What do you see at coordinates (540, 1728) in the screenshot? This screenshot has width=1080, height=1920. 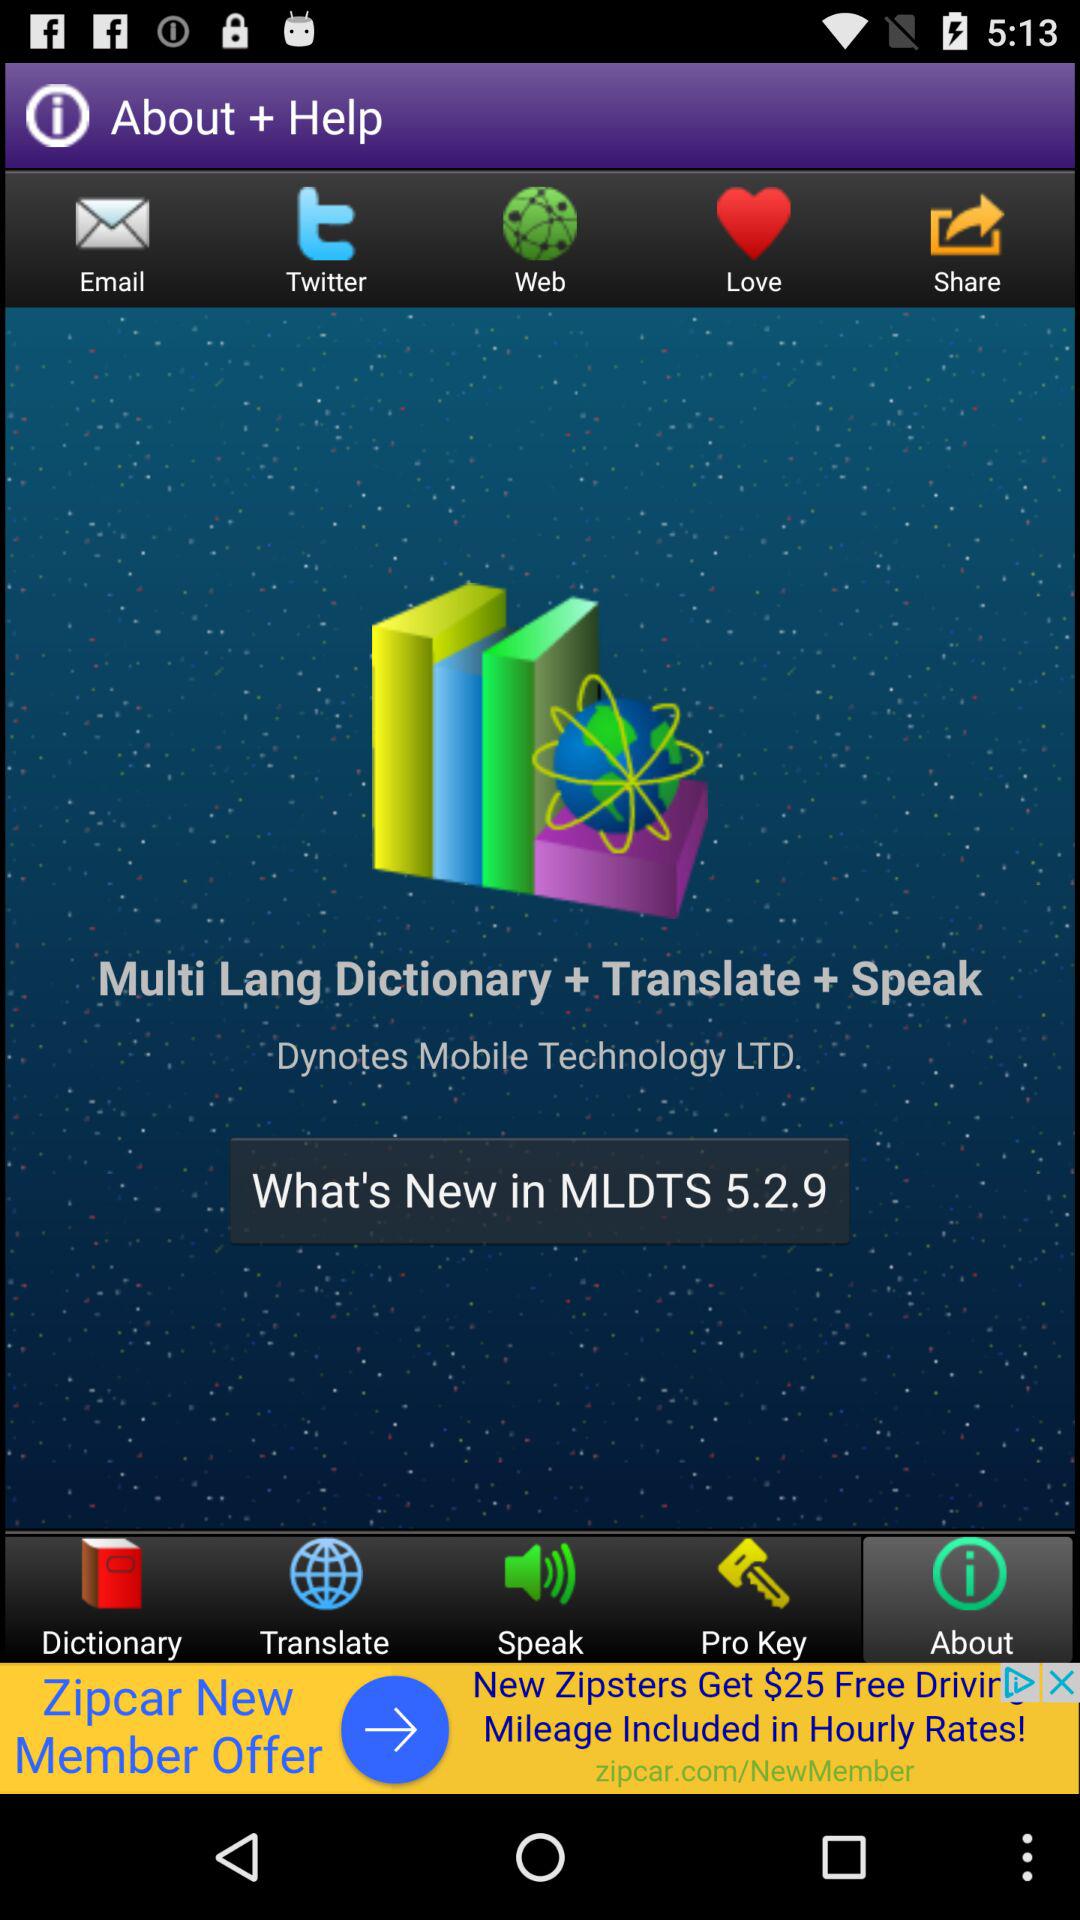 I see `advertisement` at bounding box center [540, 1728].